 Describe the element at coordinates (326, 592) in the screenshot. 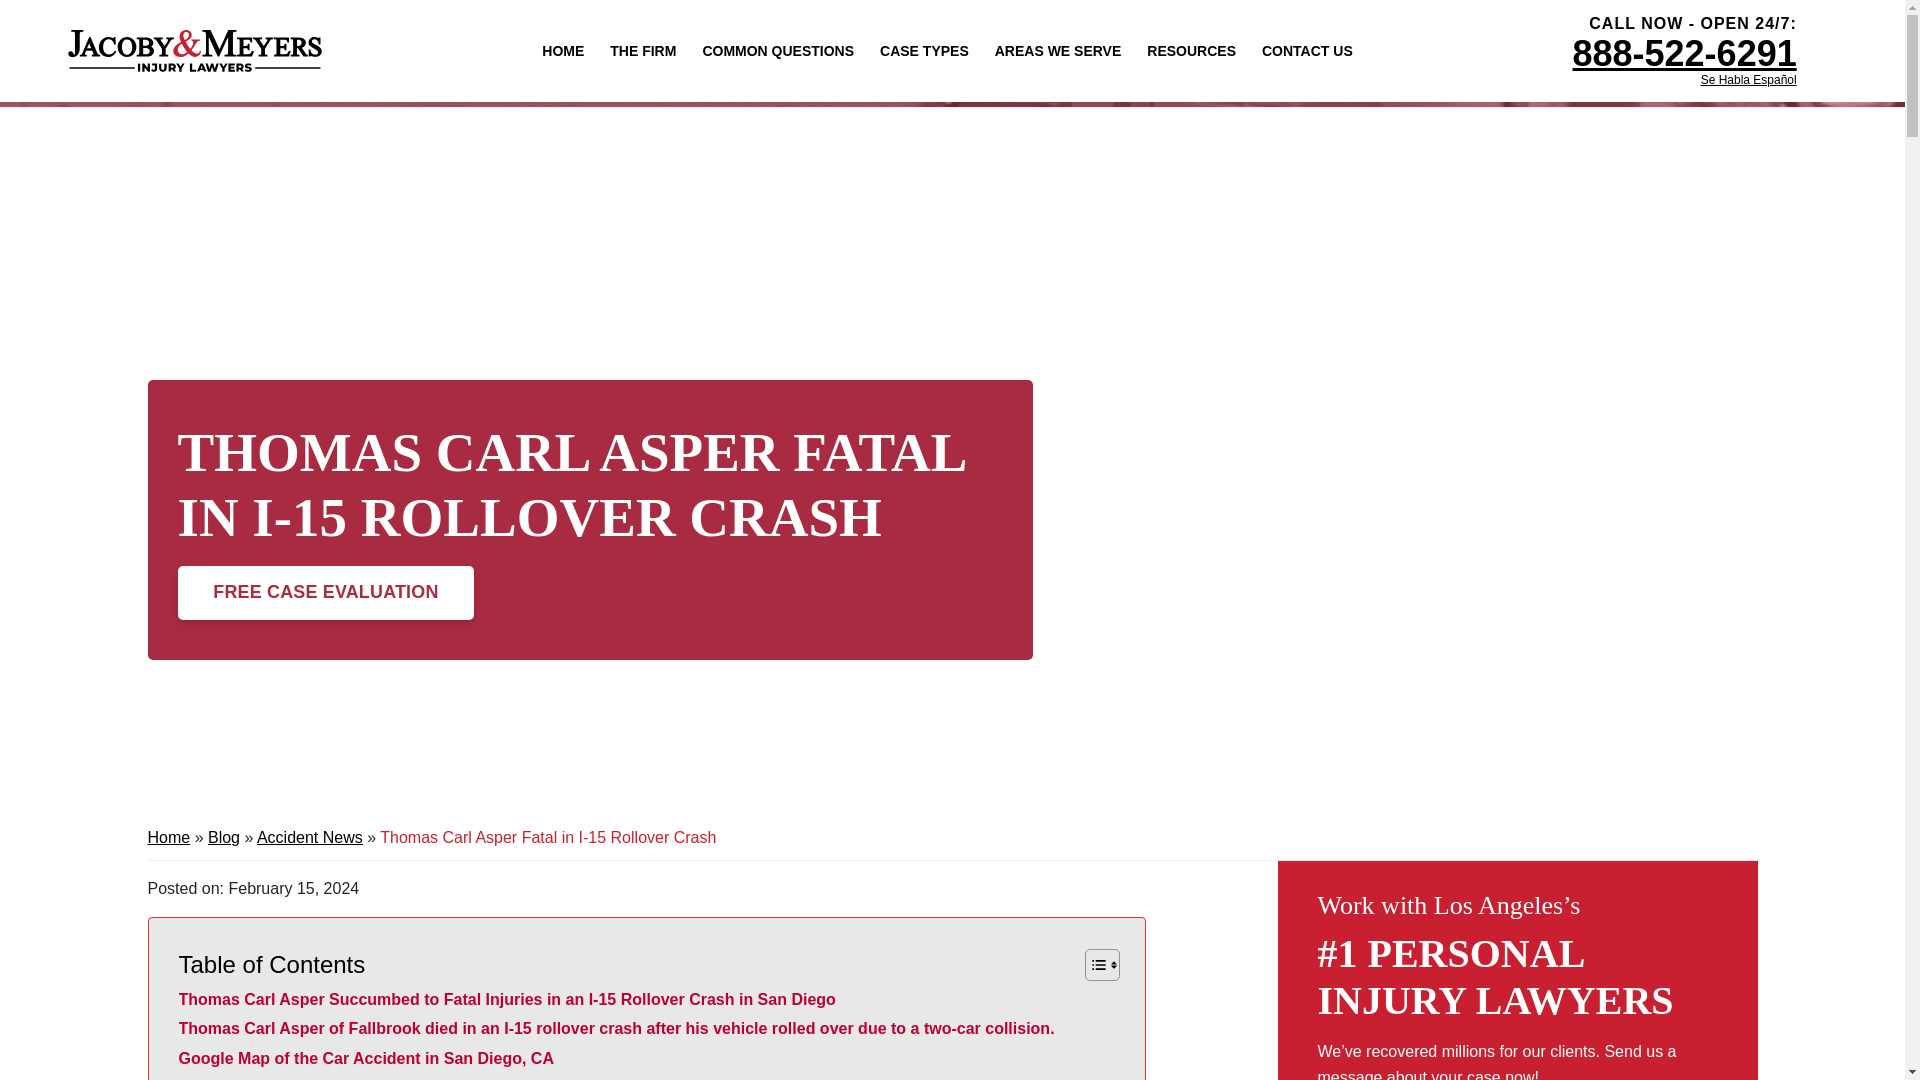

I see `FREE CASE EVALUATION` at that location.